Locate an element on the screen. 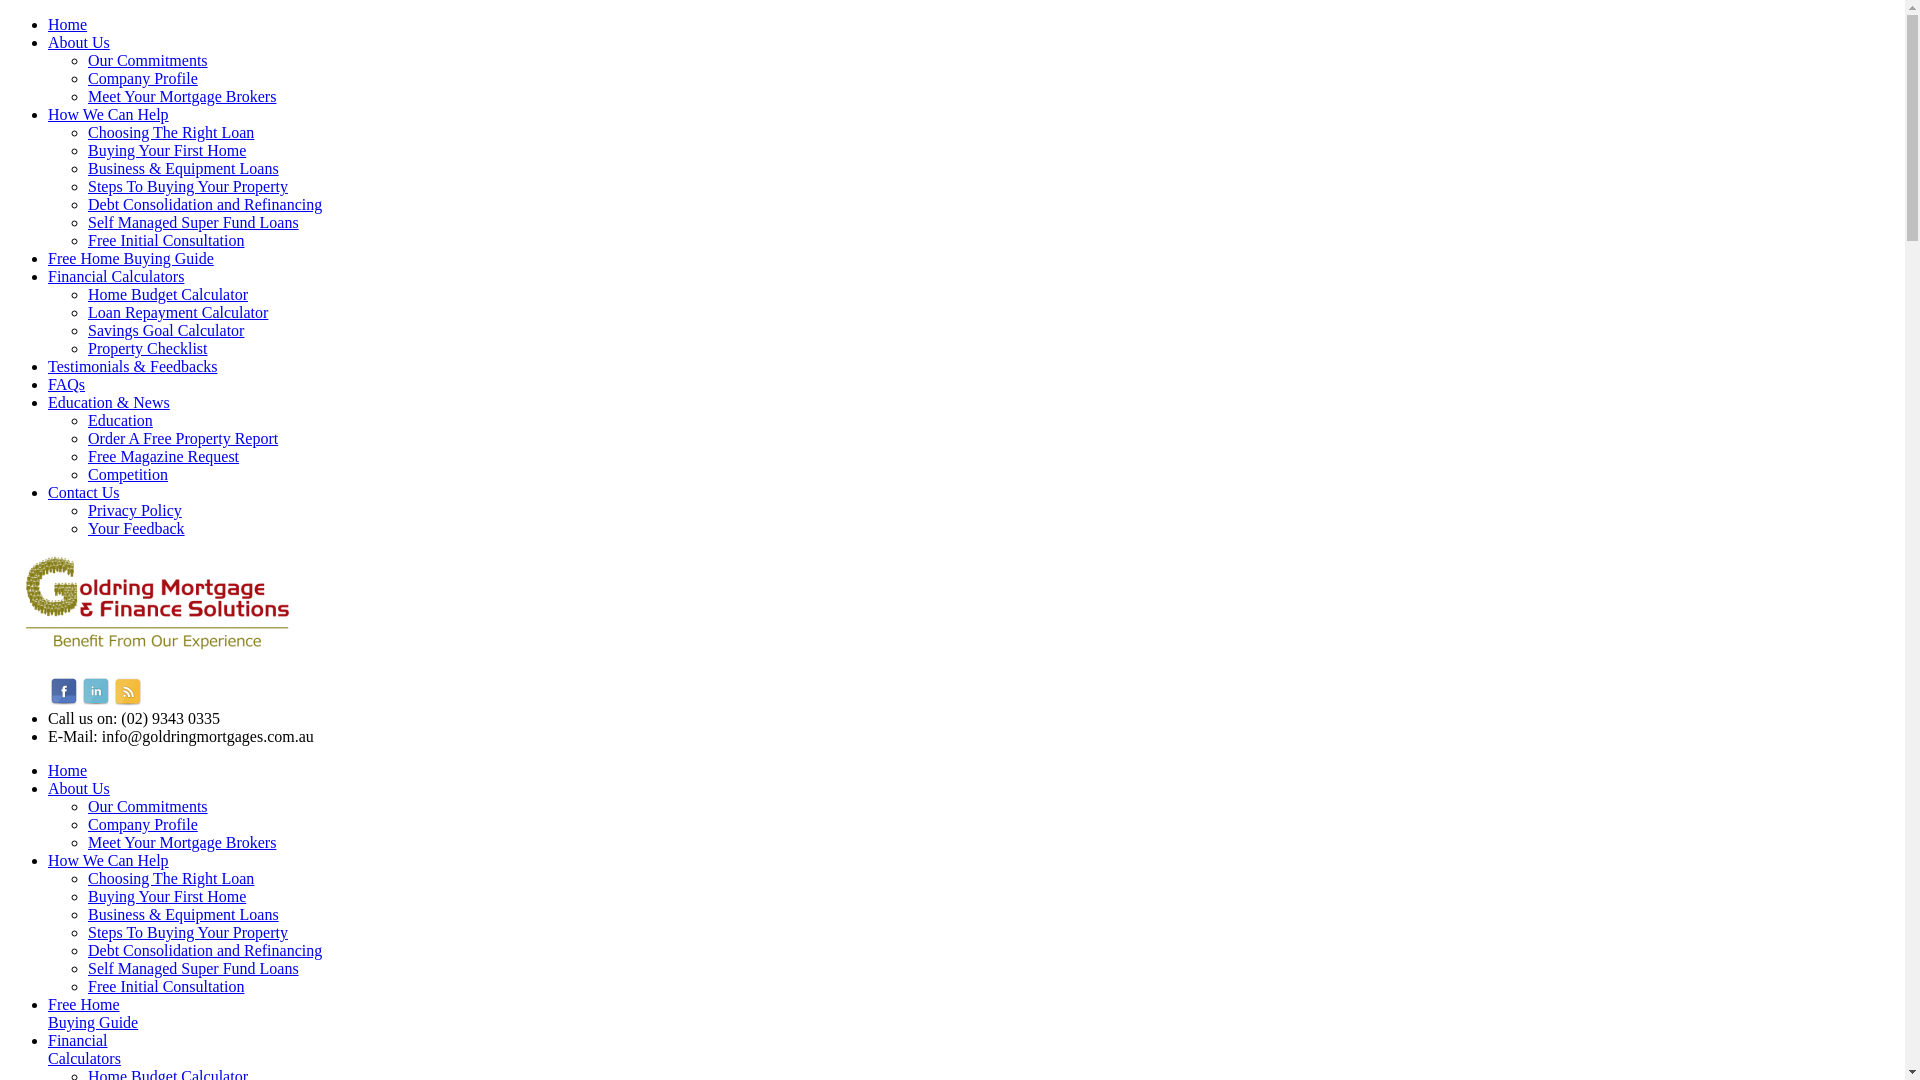  Your Feedback is located at coordinates (992, 529).